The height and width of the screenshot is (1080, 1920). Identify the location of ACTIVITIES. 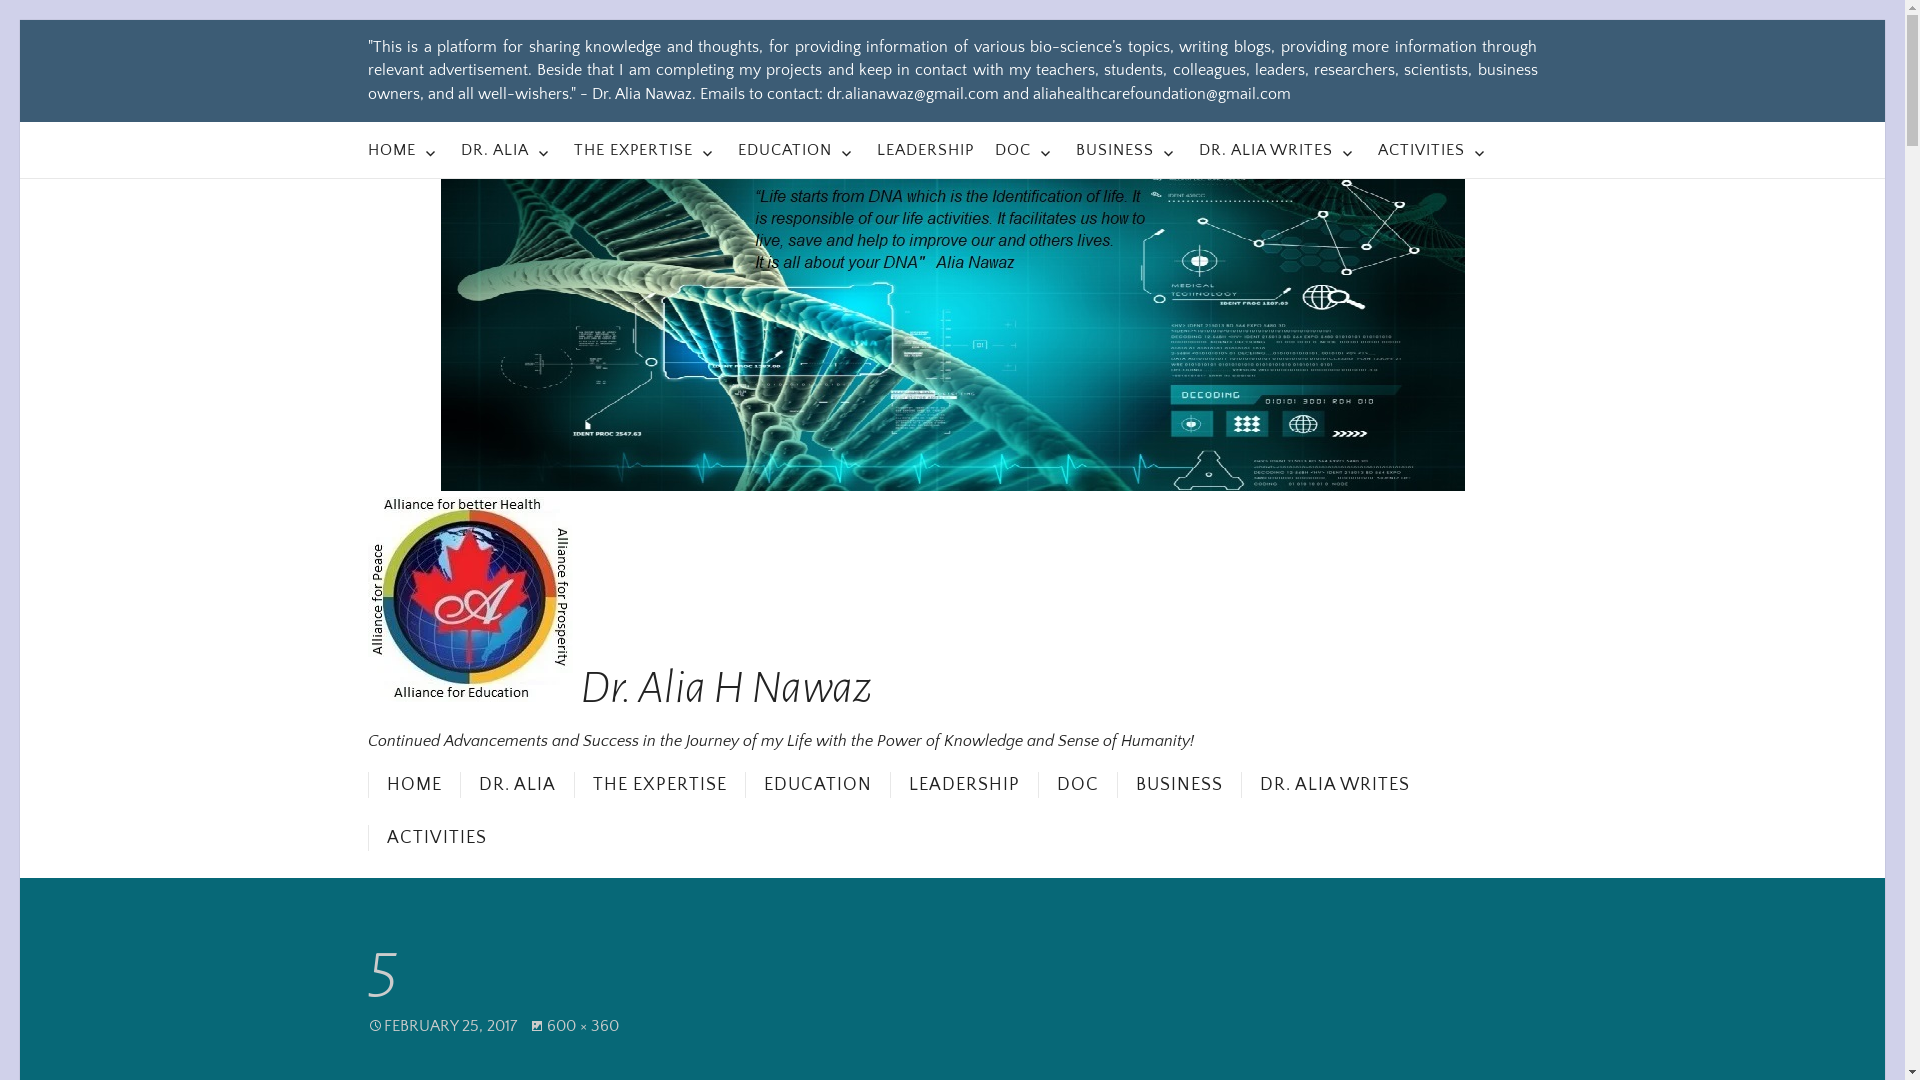
(1434, 150).